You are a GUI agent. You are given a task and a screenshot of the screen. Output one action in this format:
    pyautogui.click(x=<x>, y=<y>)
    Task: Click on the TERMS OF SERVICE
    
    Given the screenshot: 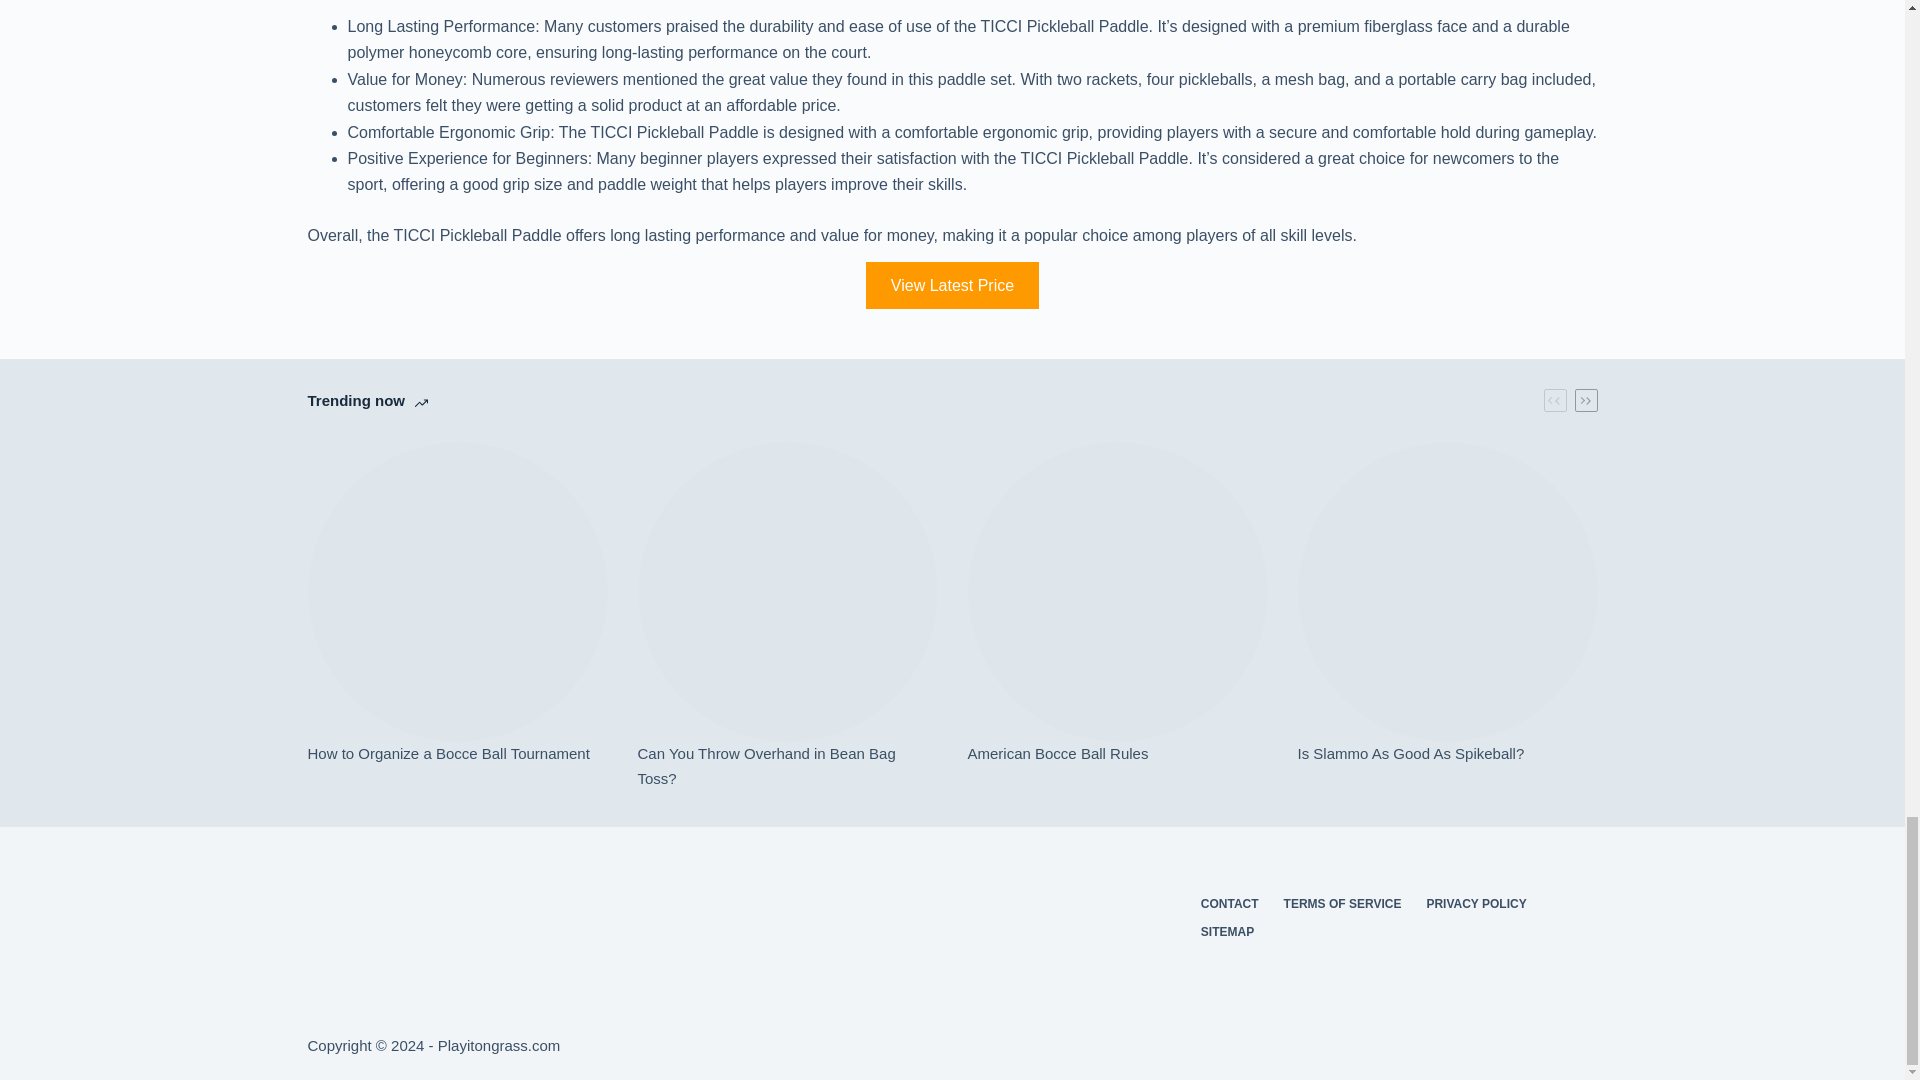 What is the action you would take?
    pyautogui.click(x=1342, y=904)
    